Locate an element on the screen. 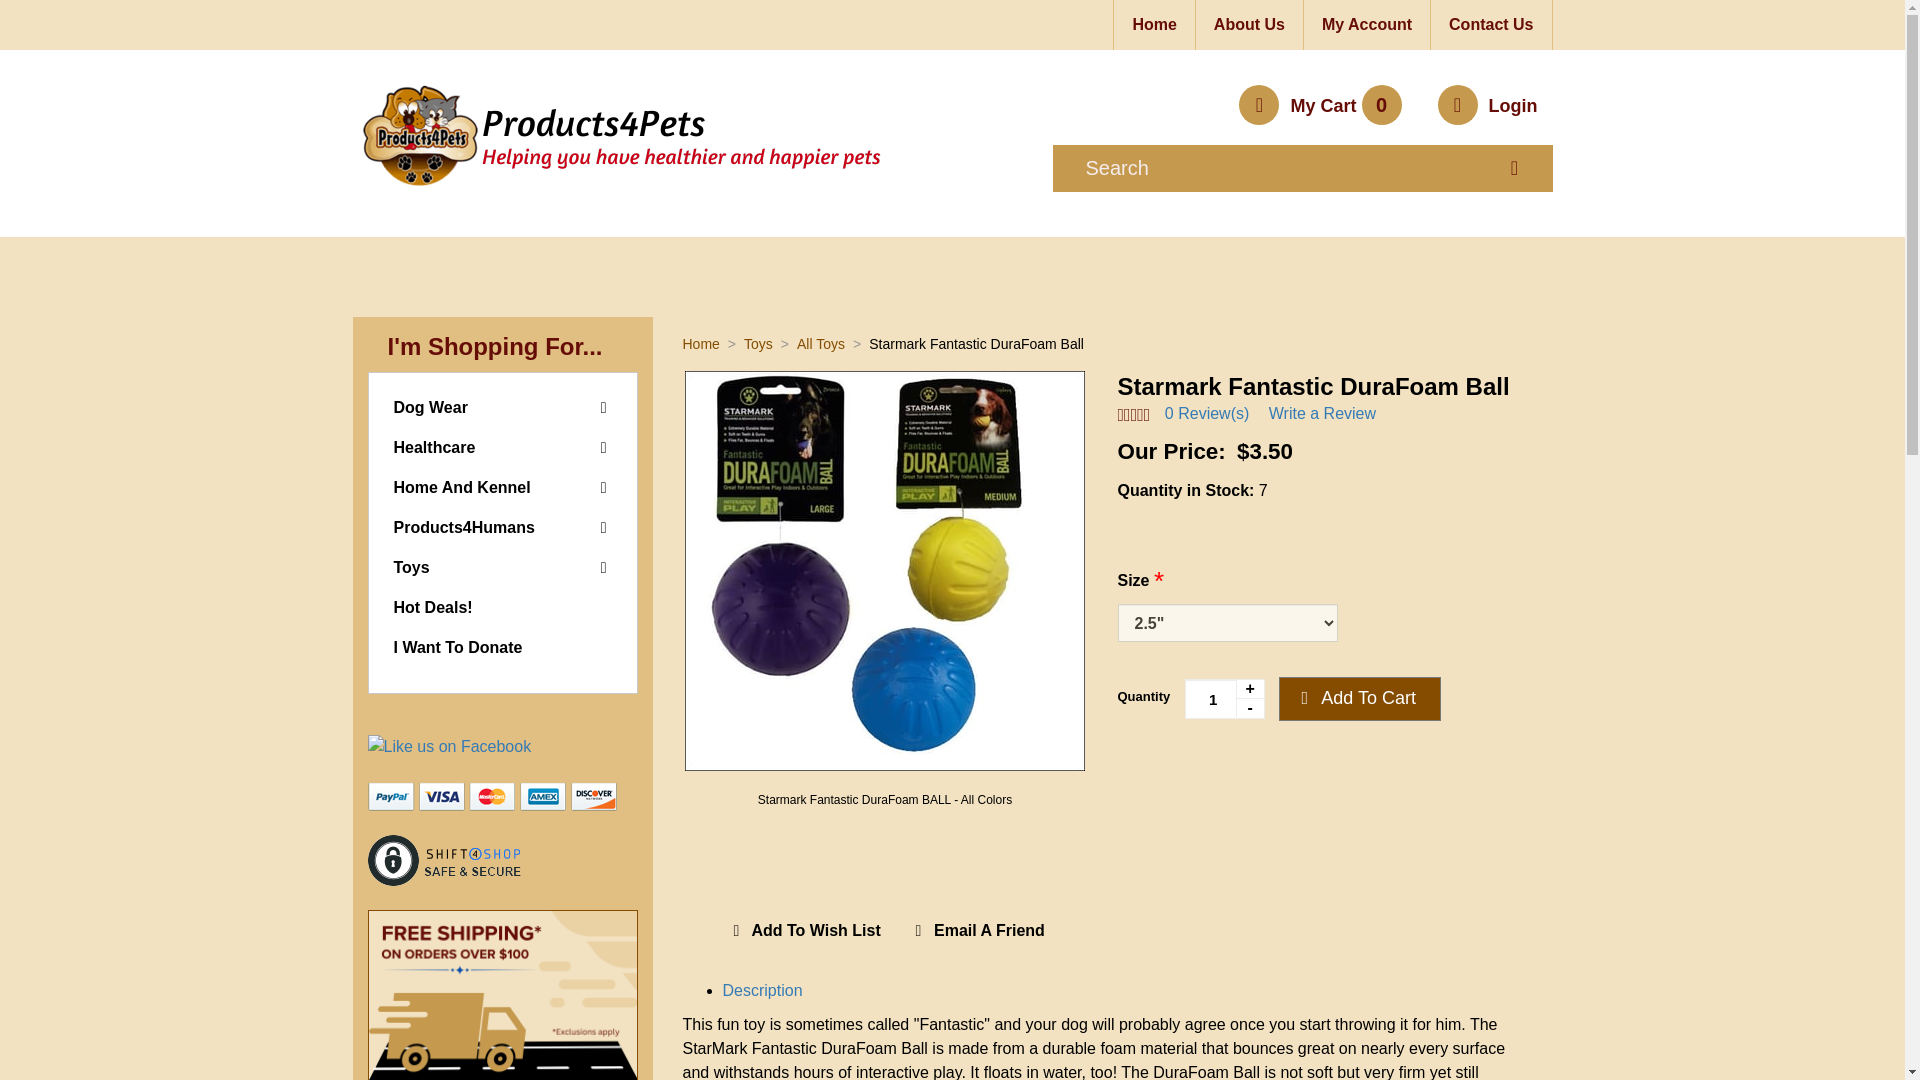 This screenshot has height=1080, width=1920. Contact Us is located at coordinates (1490, 24).